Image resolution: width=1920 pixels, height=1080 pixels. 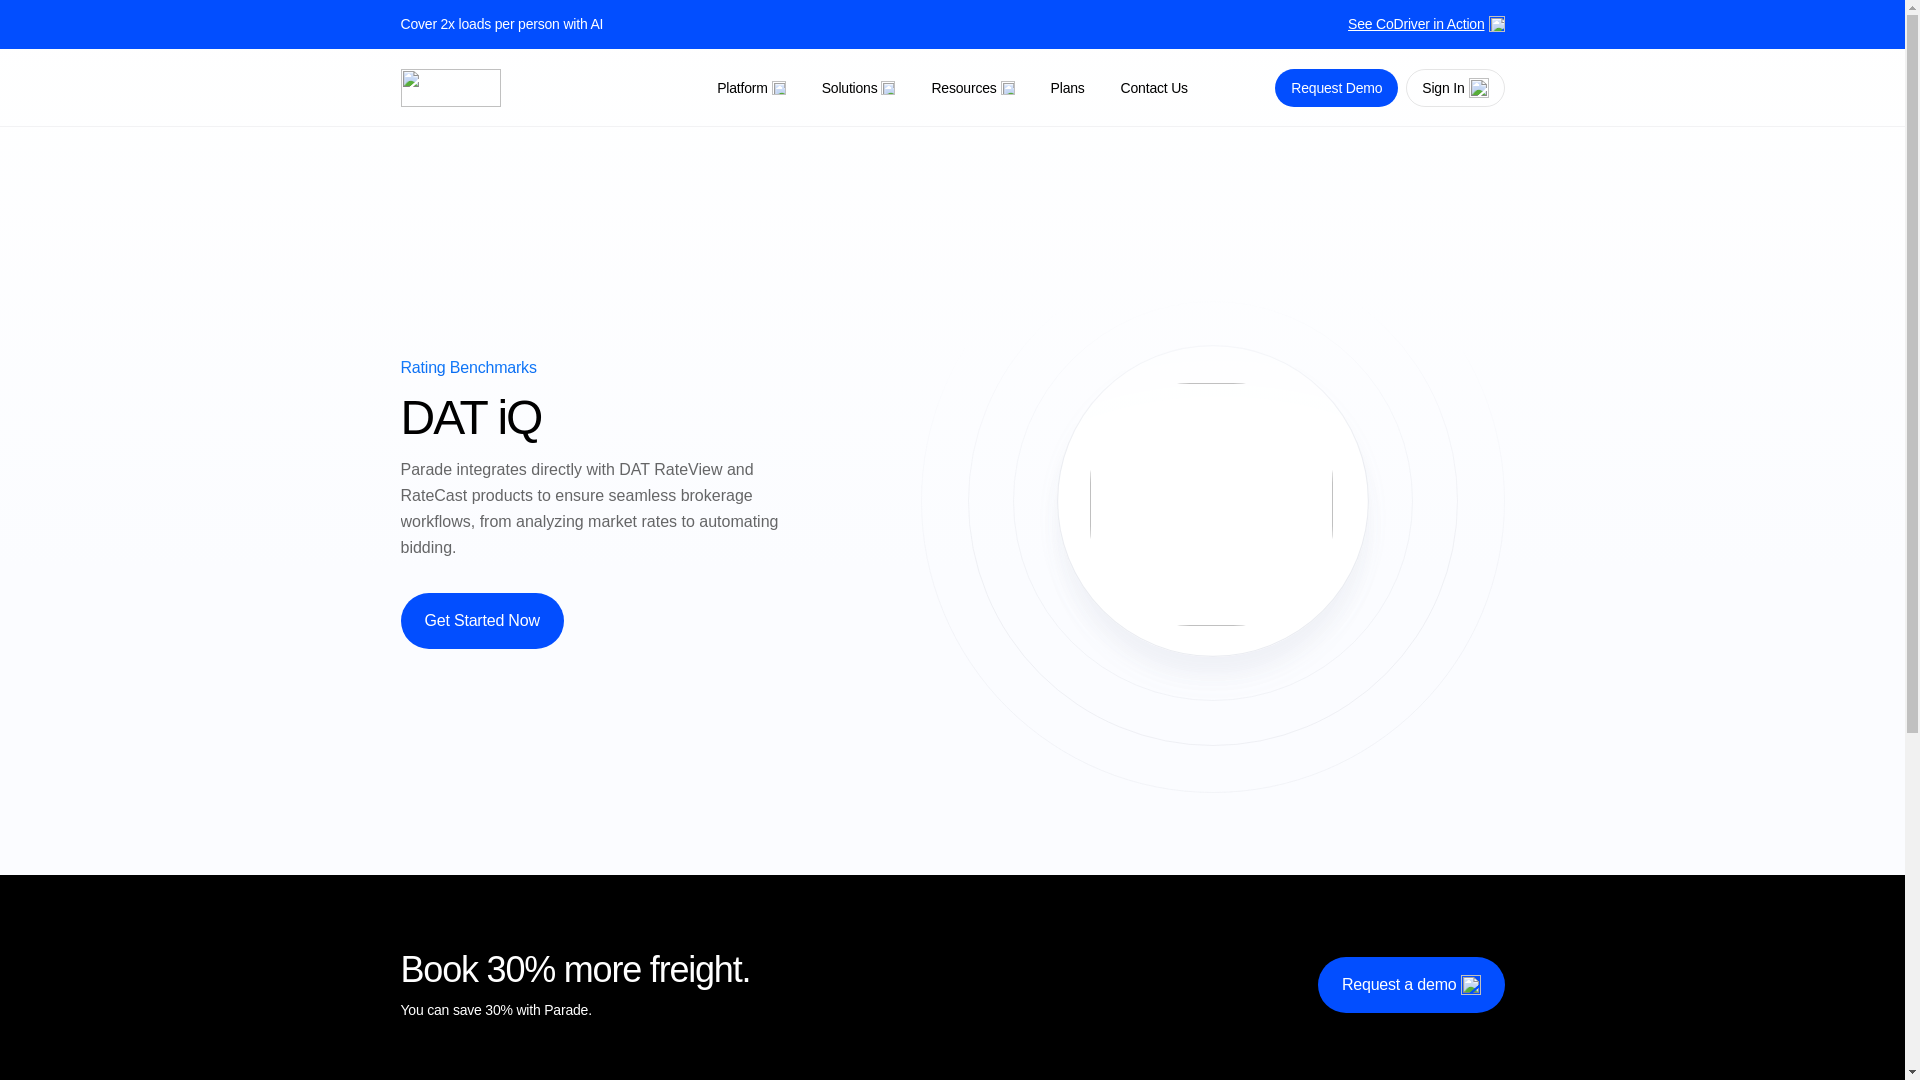 What do you see at coordinates (1454, 88) in the screenshot?
I see `Sign In` at bounding box center [1454, 88].